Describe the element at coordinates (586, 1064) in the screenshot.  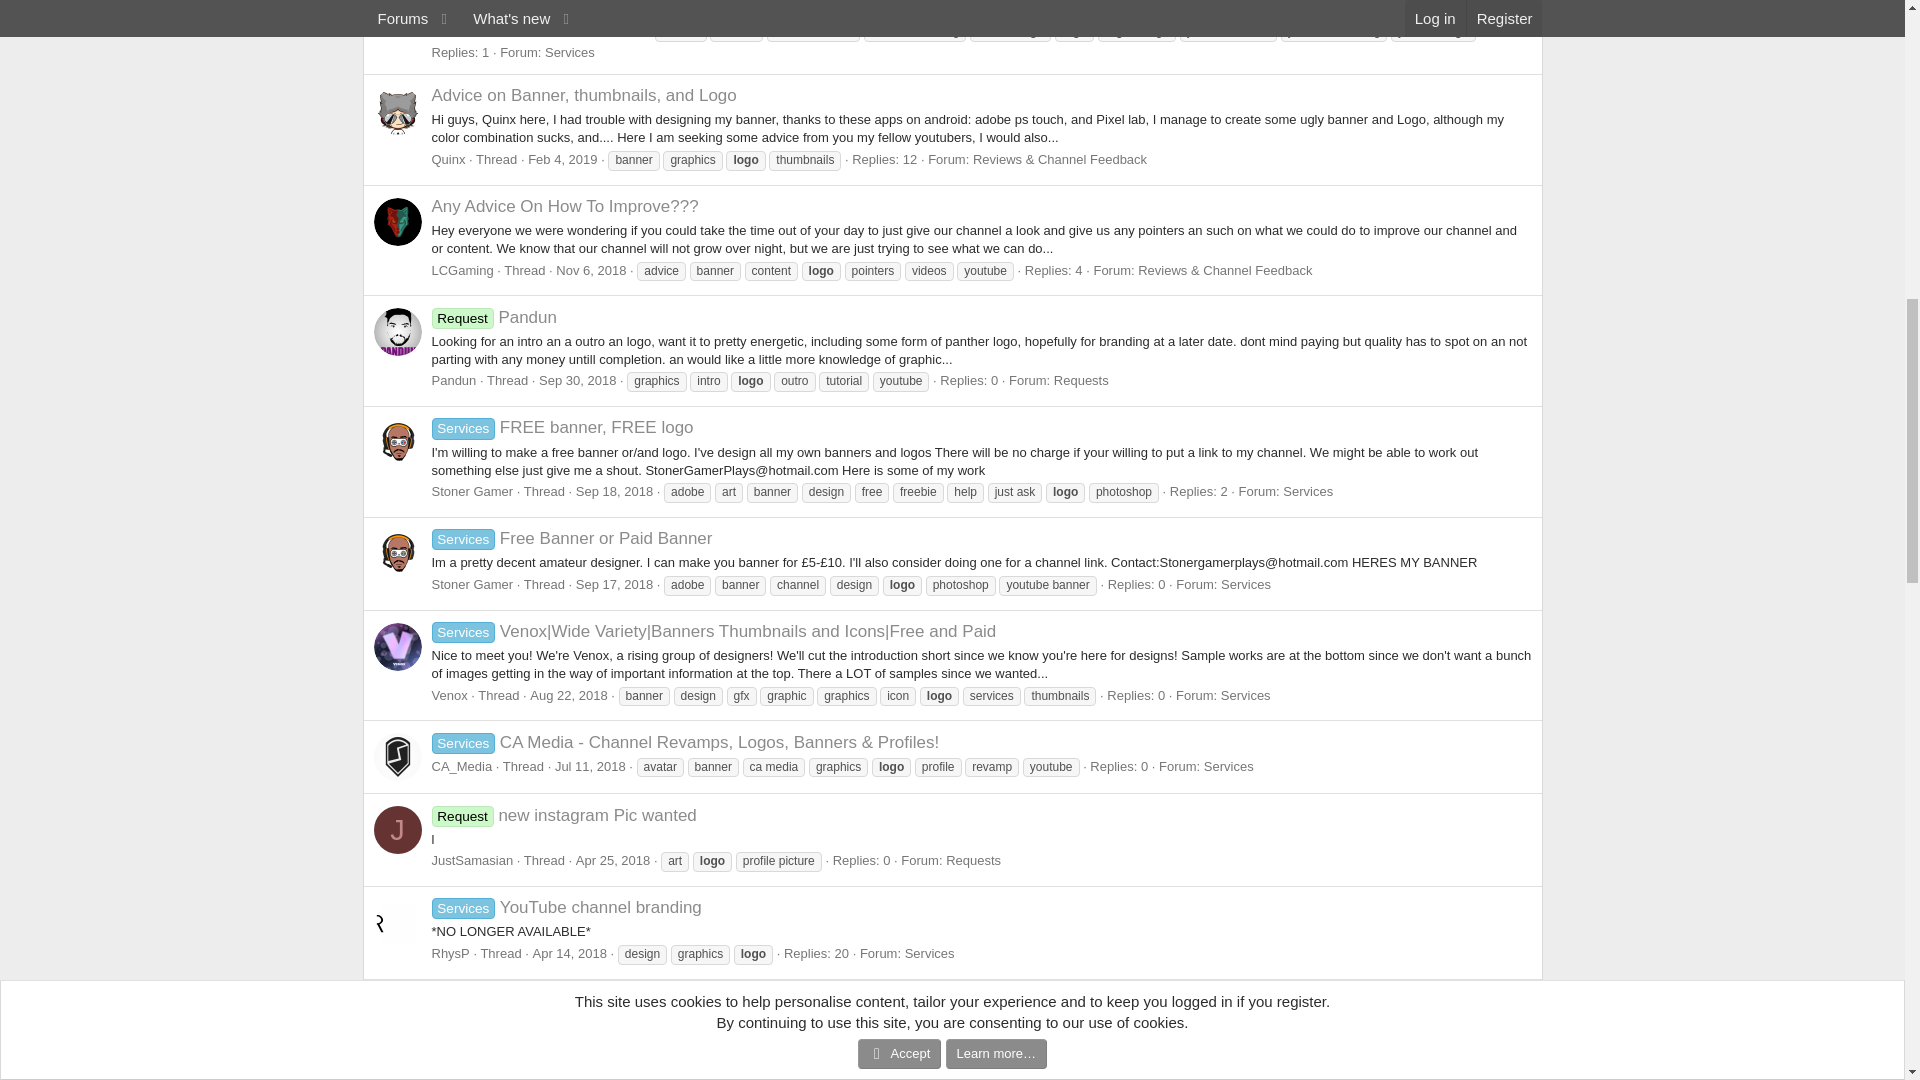
I see `Apr 10, 2018 at 11:22 AM` at that location.